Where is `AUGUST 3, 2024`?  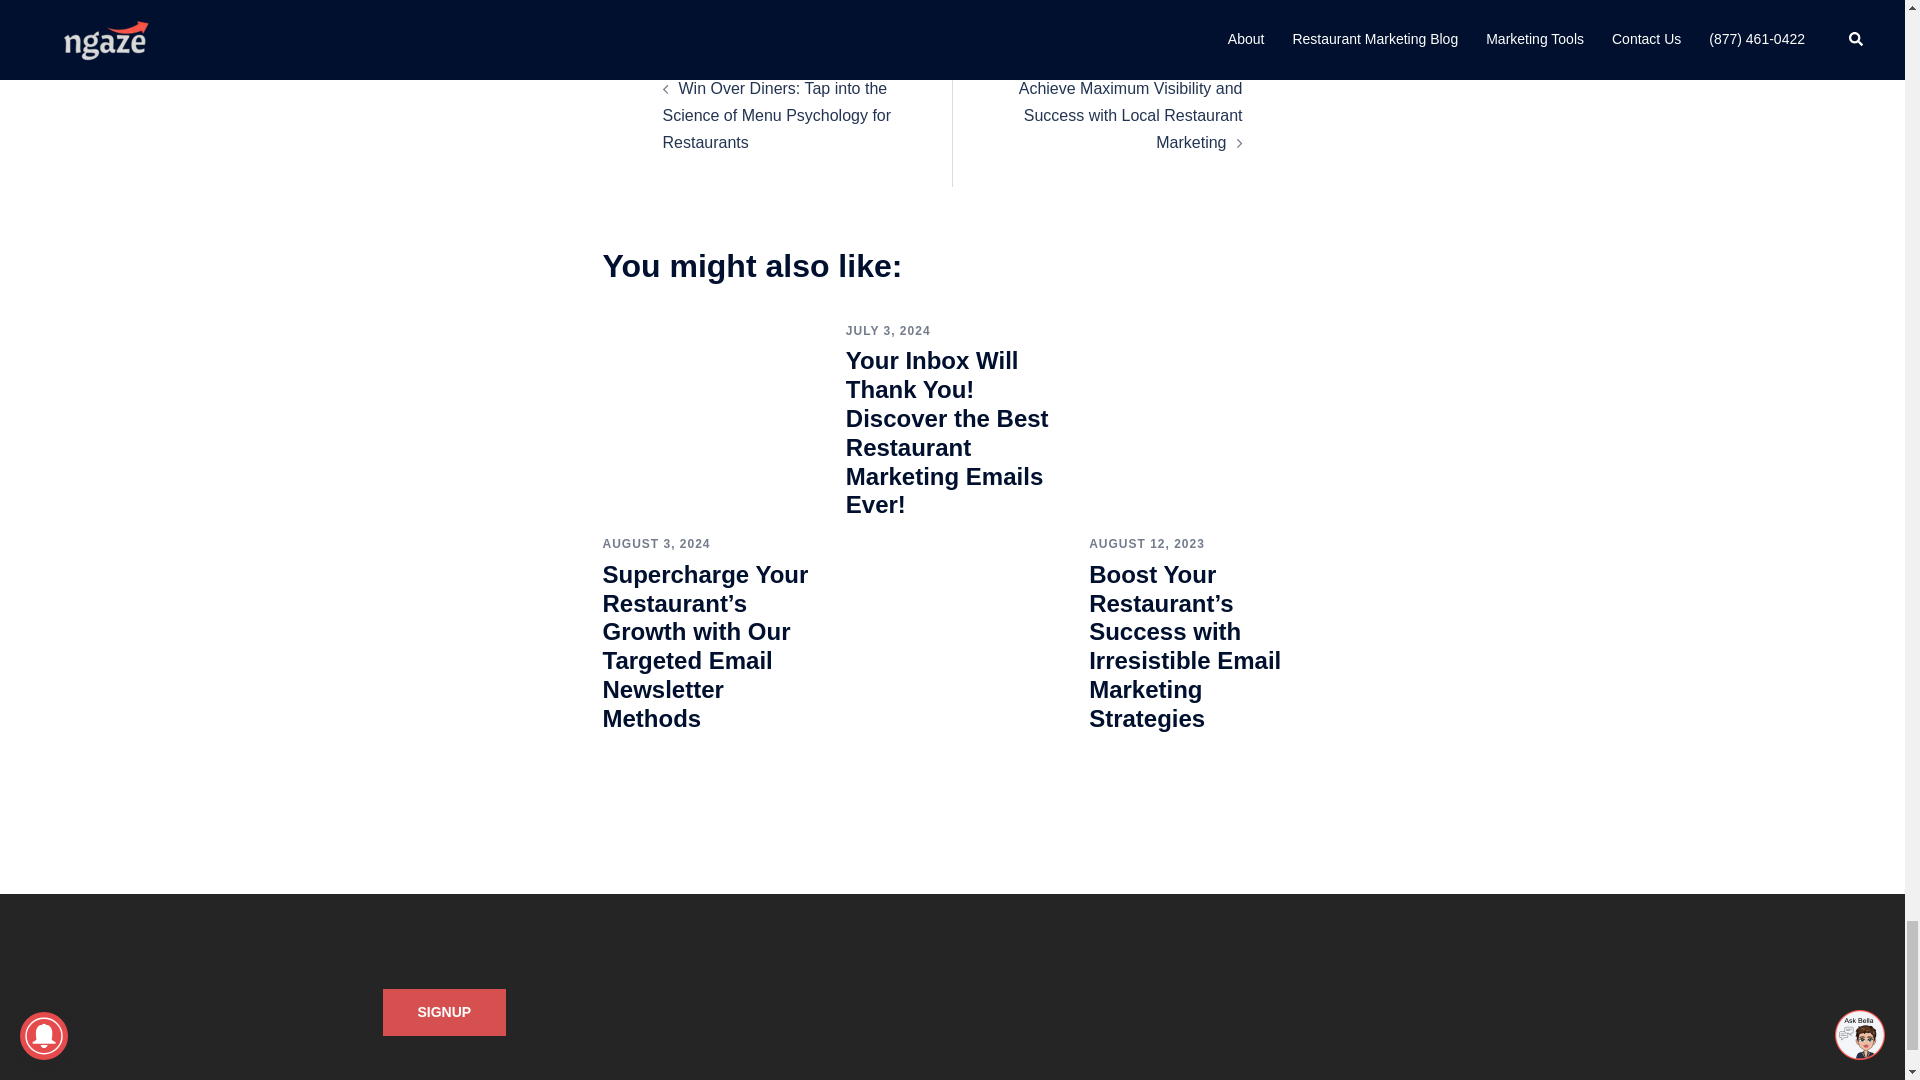 AUGUST 3, 2024 is located at coordinates (656, 543).